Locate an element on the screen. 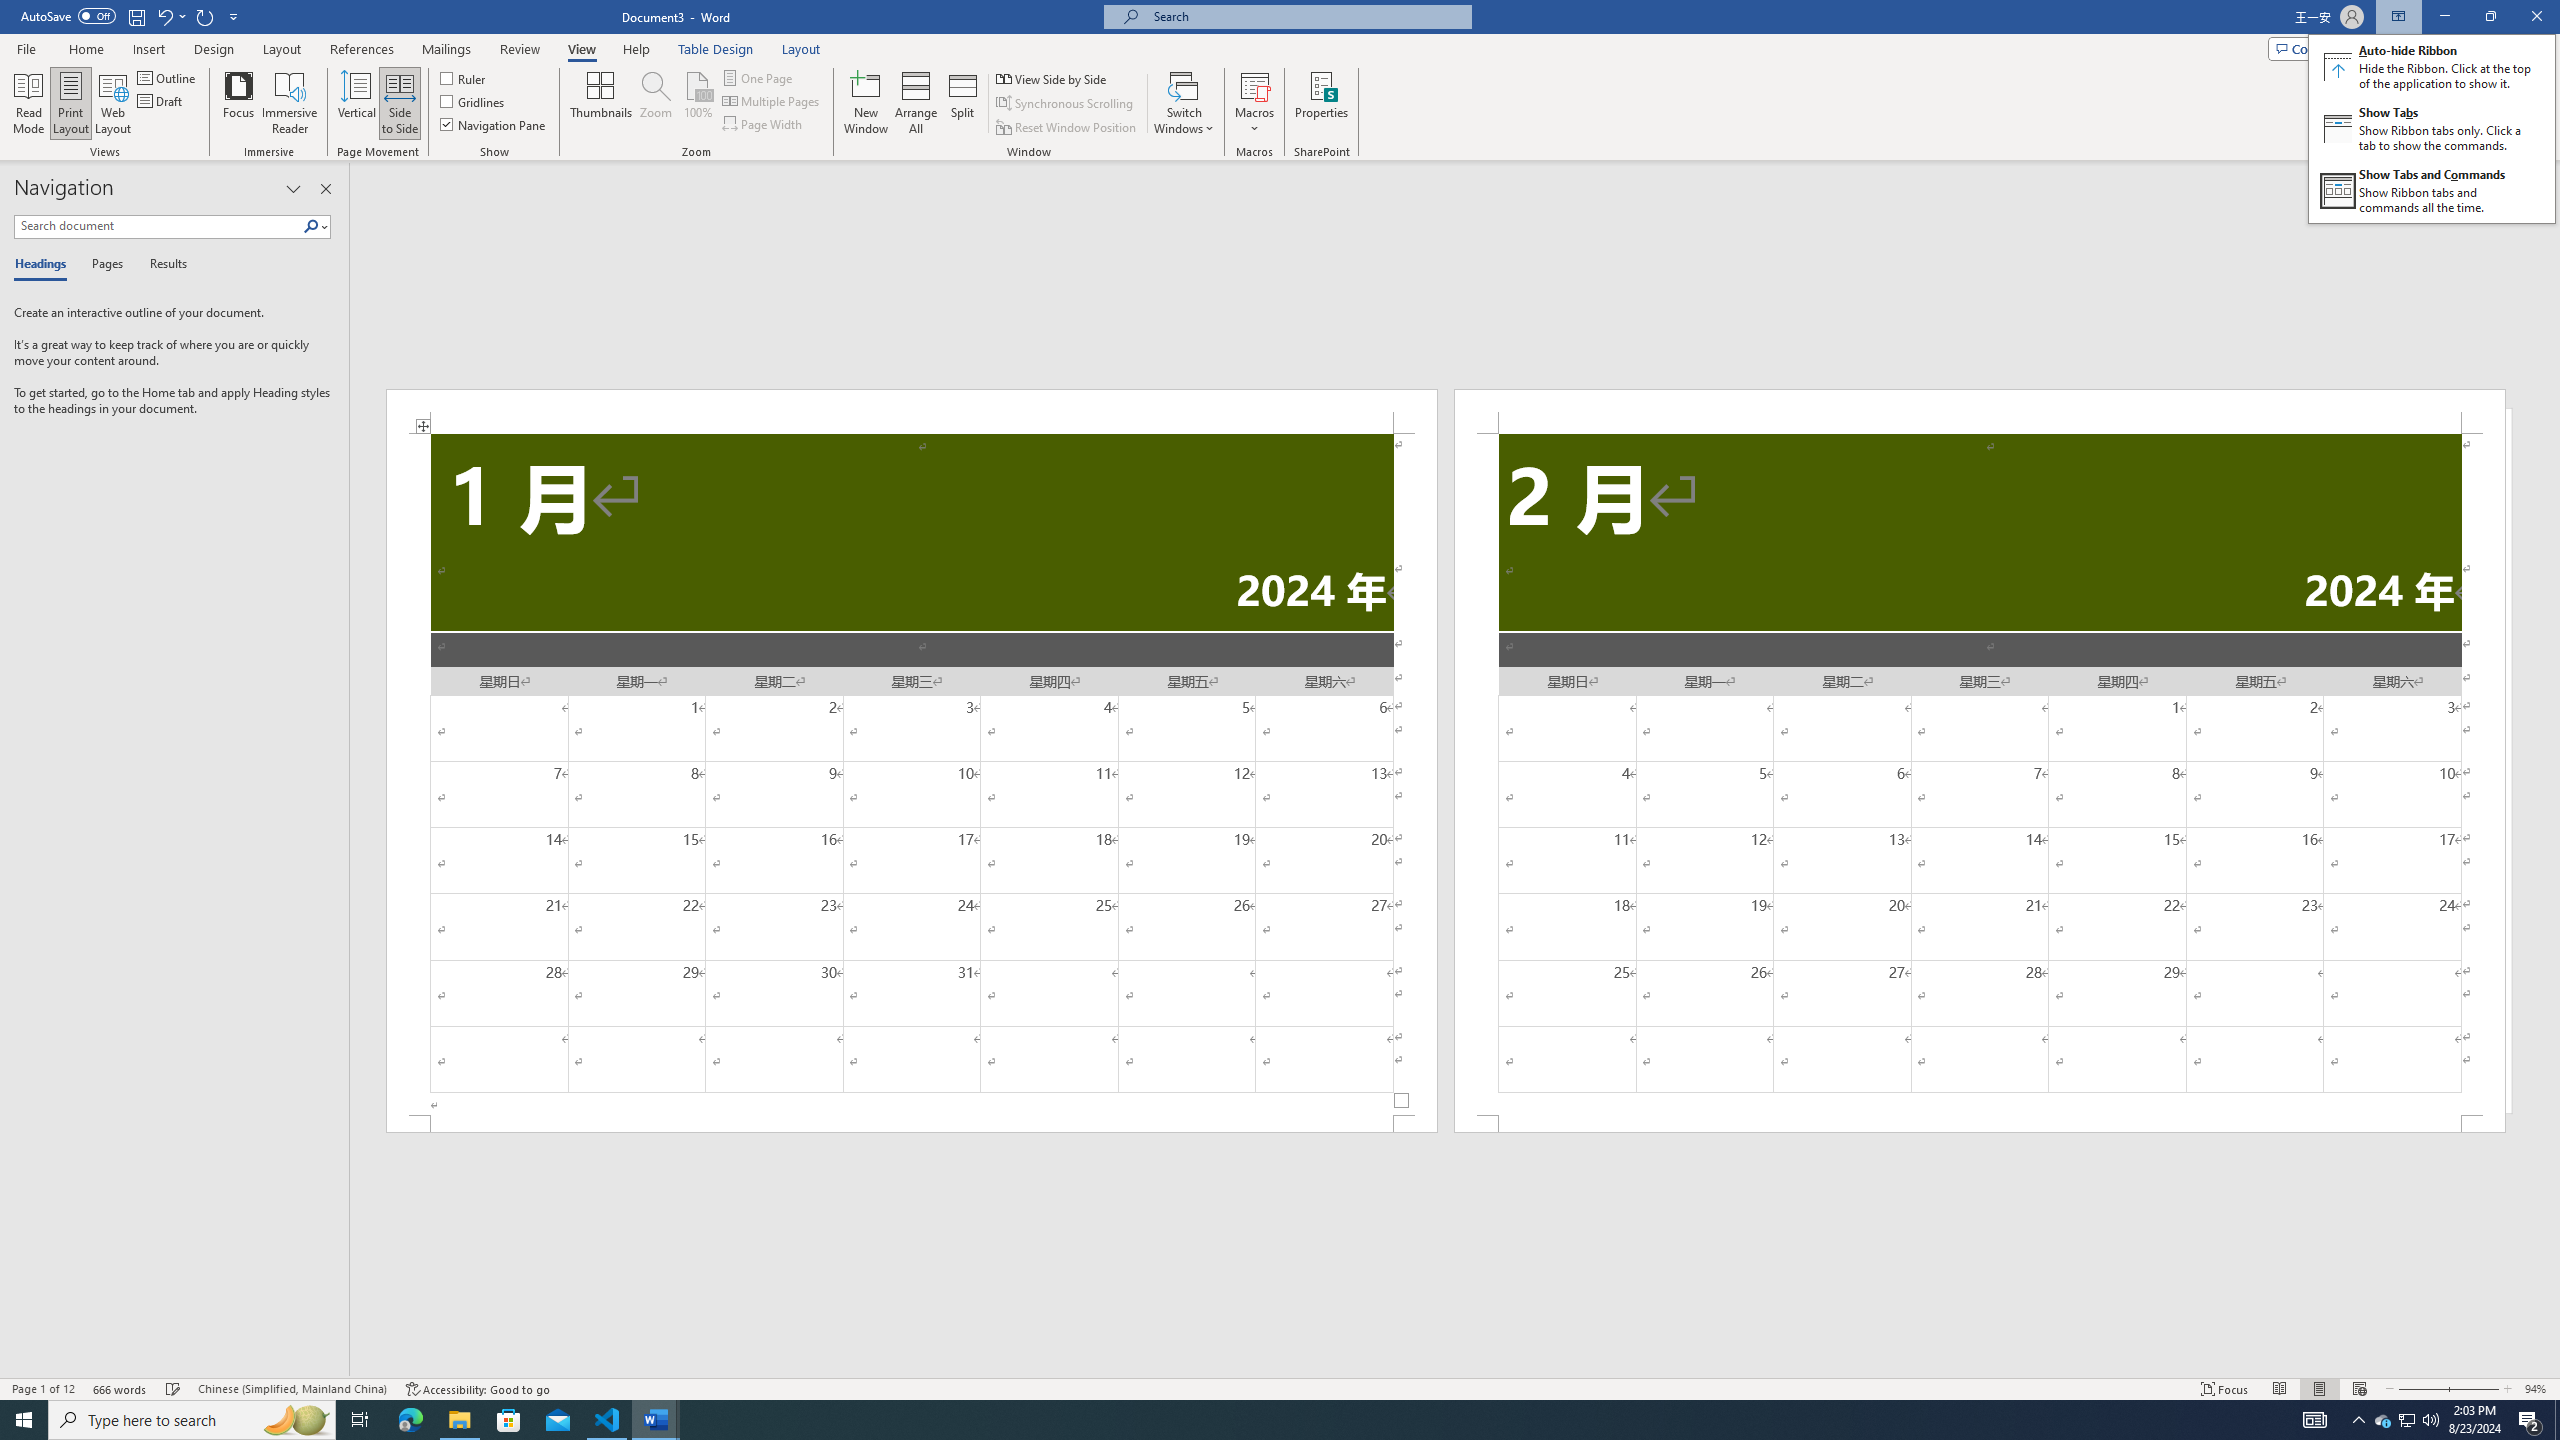  Navigation Pane is located at coordinates (494, 124).